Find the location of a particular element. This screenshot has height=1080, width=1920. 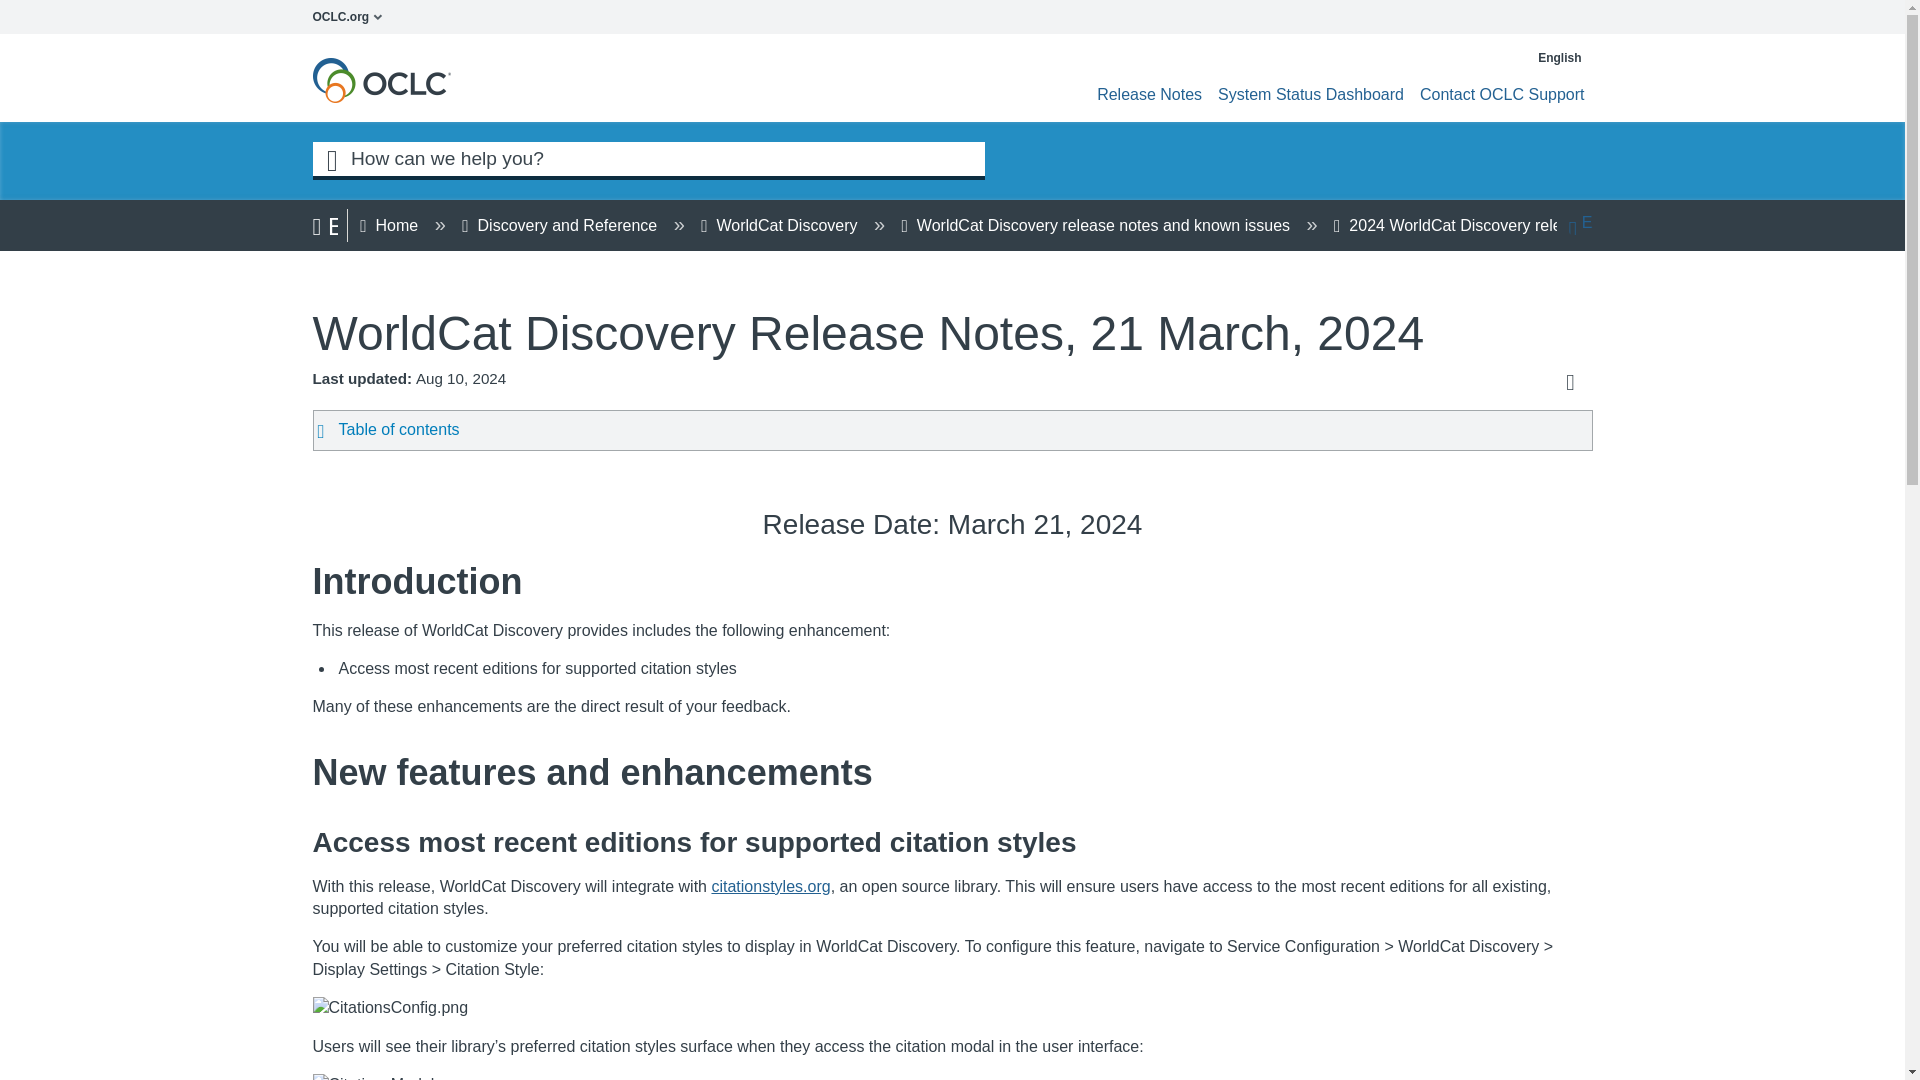

English is located at coordinates (1552, 57).